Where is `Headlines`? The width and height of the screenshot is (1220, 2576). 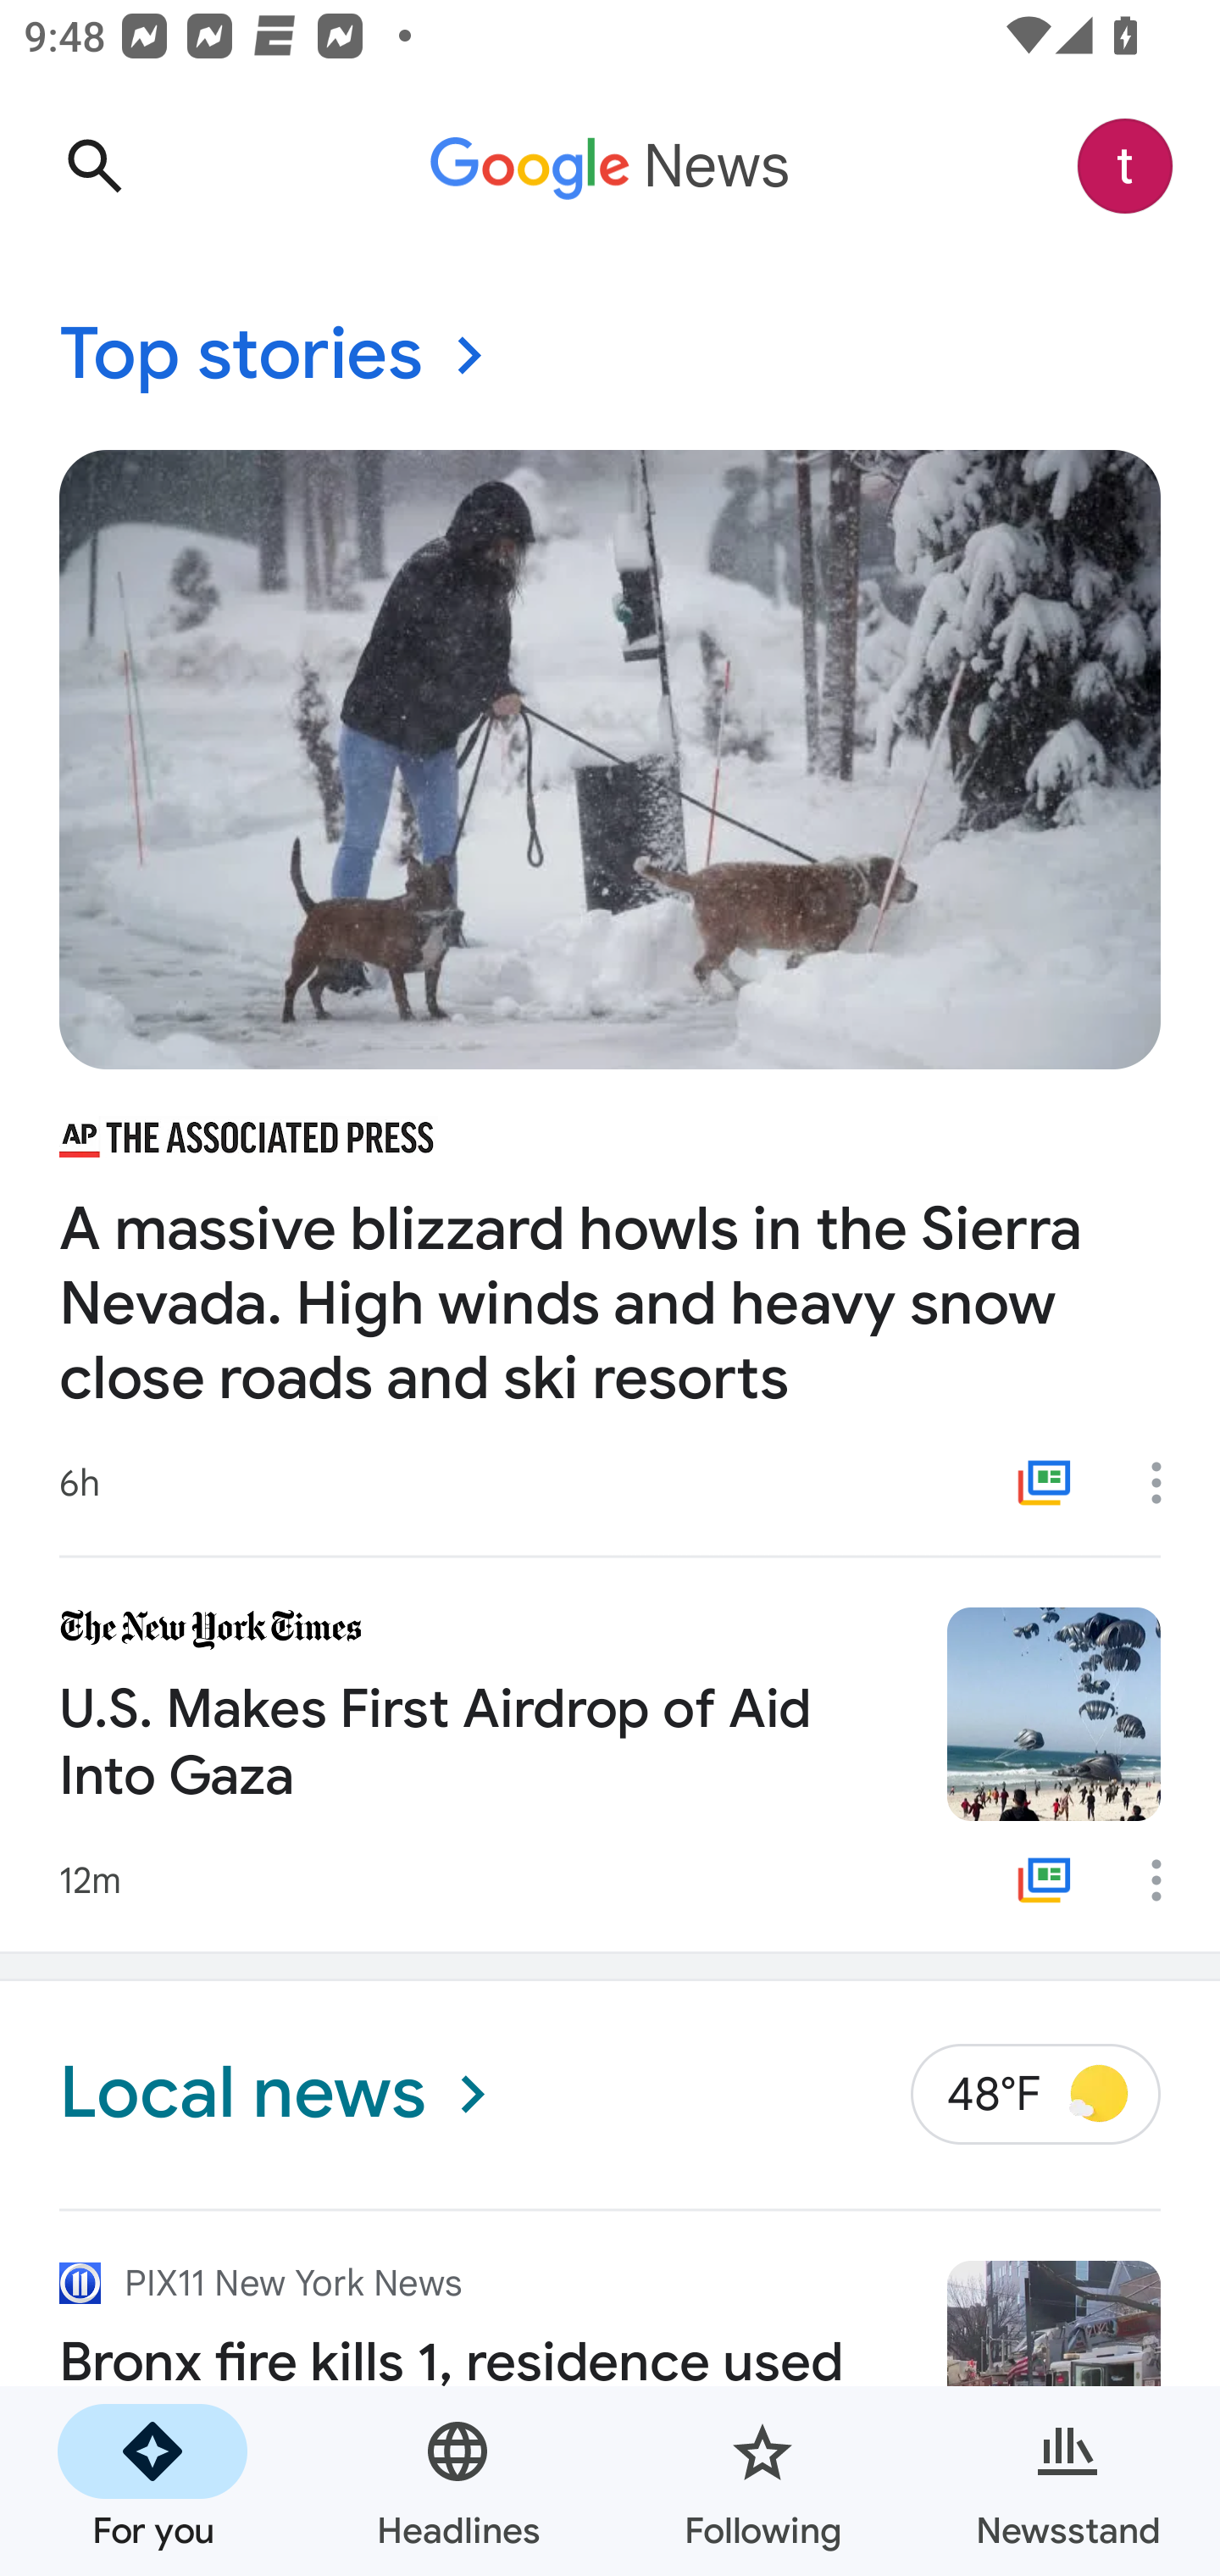
Headlines is located at coordinates (457, 2481).